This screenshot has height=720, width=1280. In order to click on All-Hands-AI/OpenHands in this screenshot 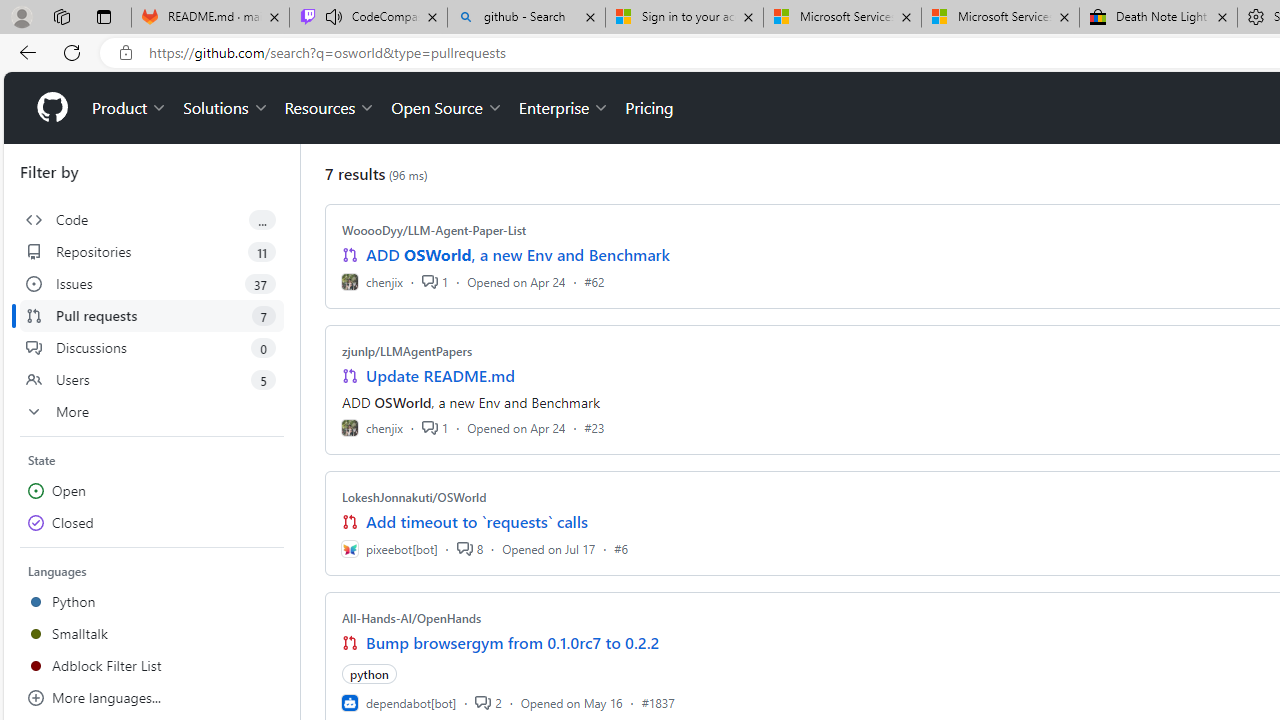, I will do `click(412, 618)`.